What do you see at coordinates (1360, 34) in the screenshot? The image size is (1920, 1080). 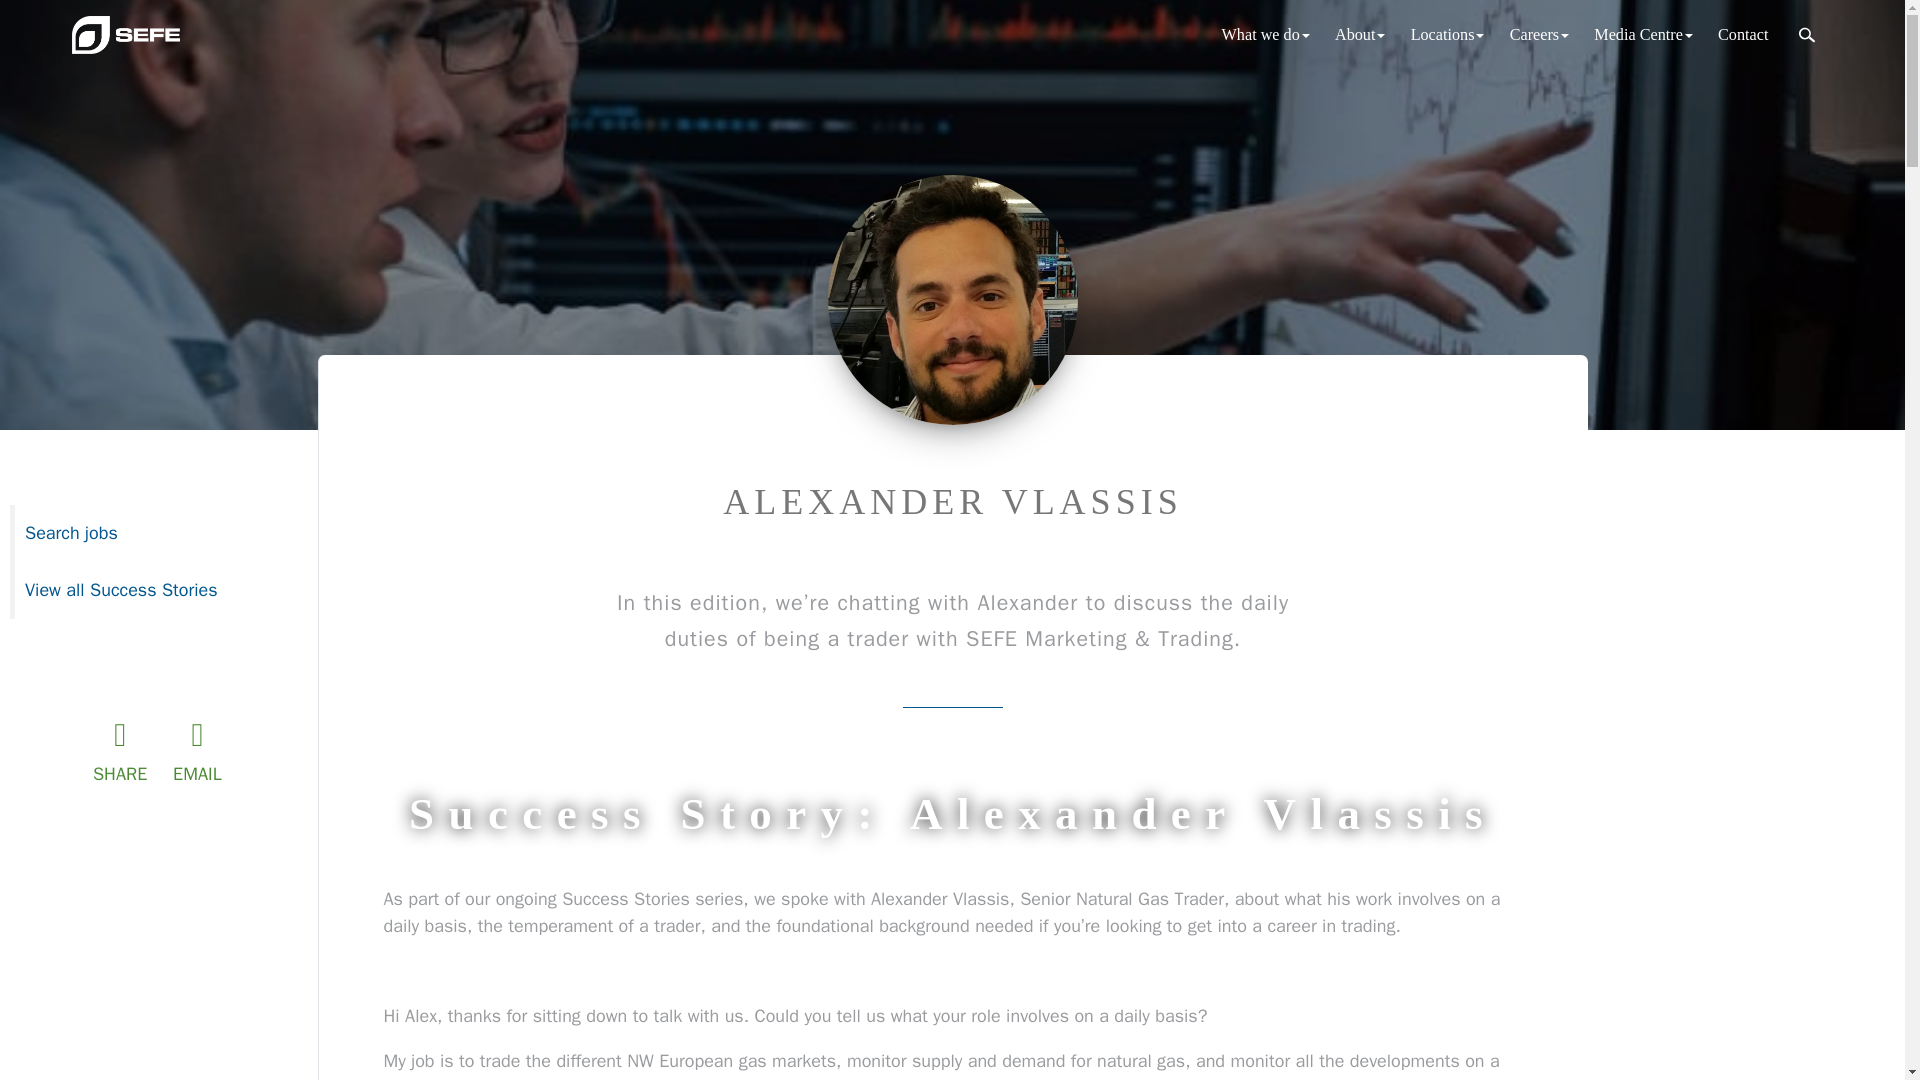 I see `About` at bounding box center [1360, 34].